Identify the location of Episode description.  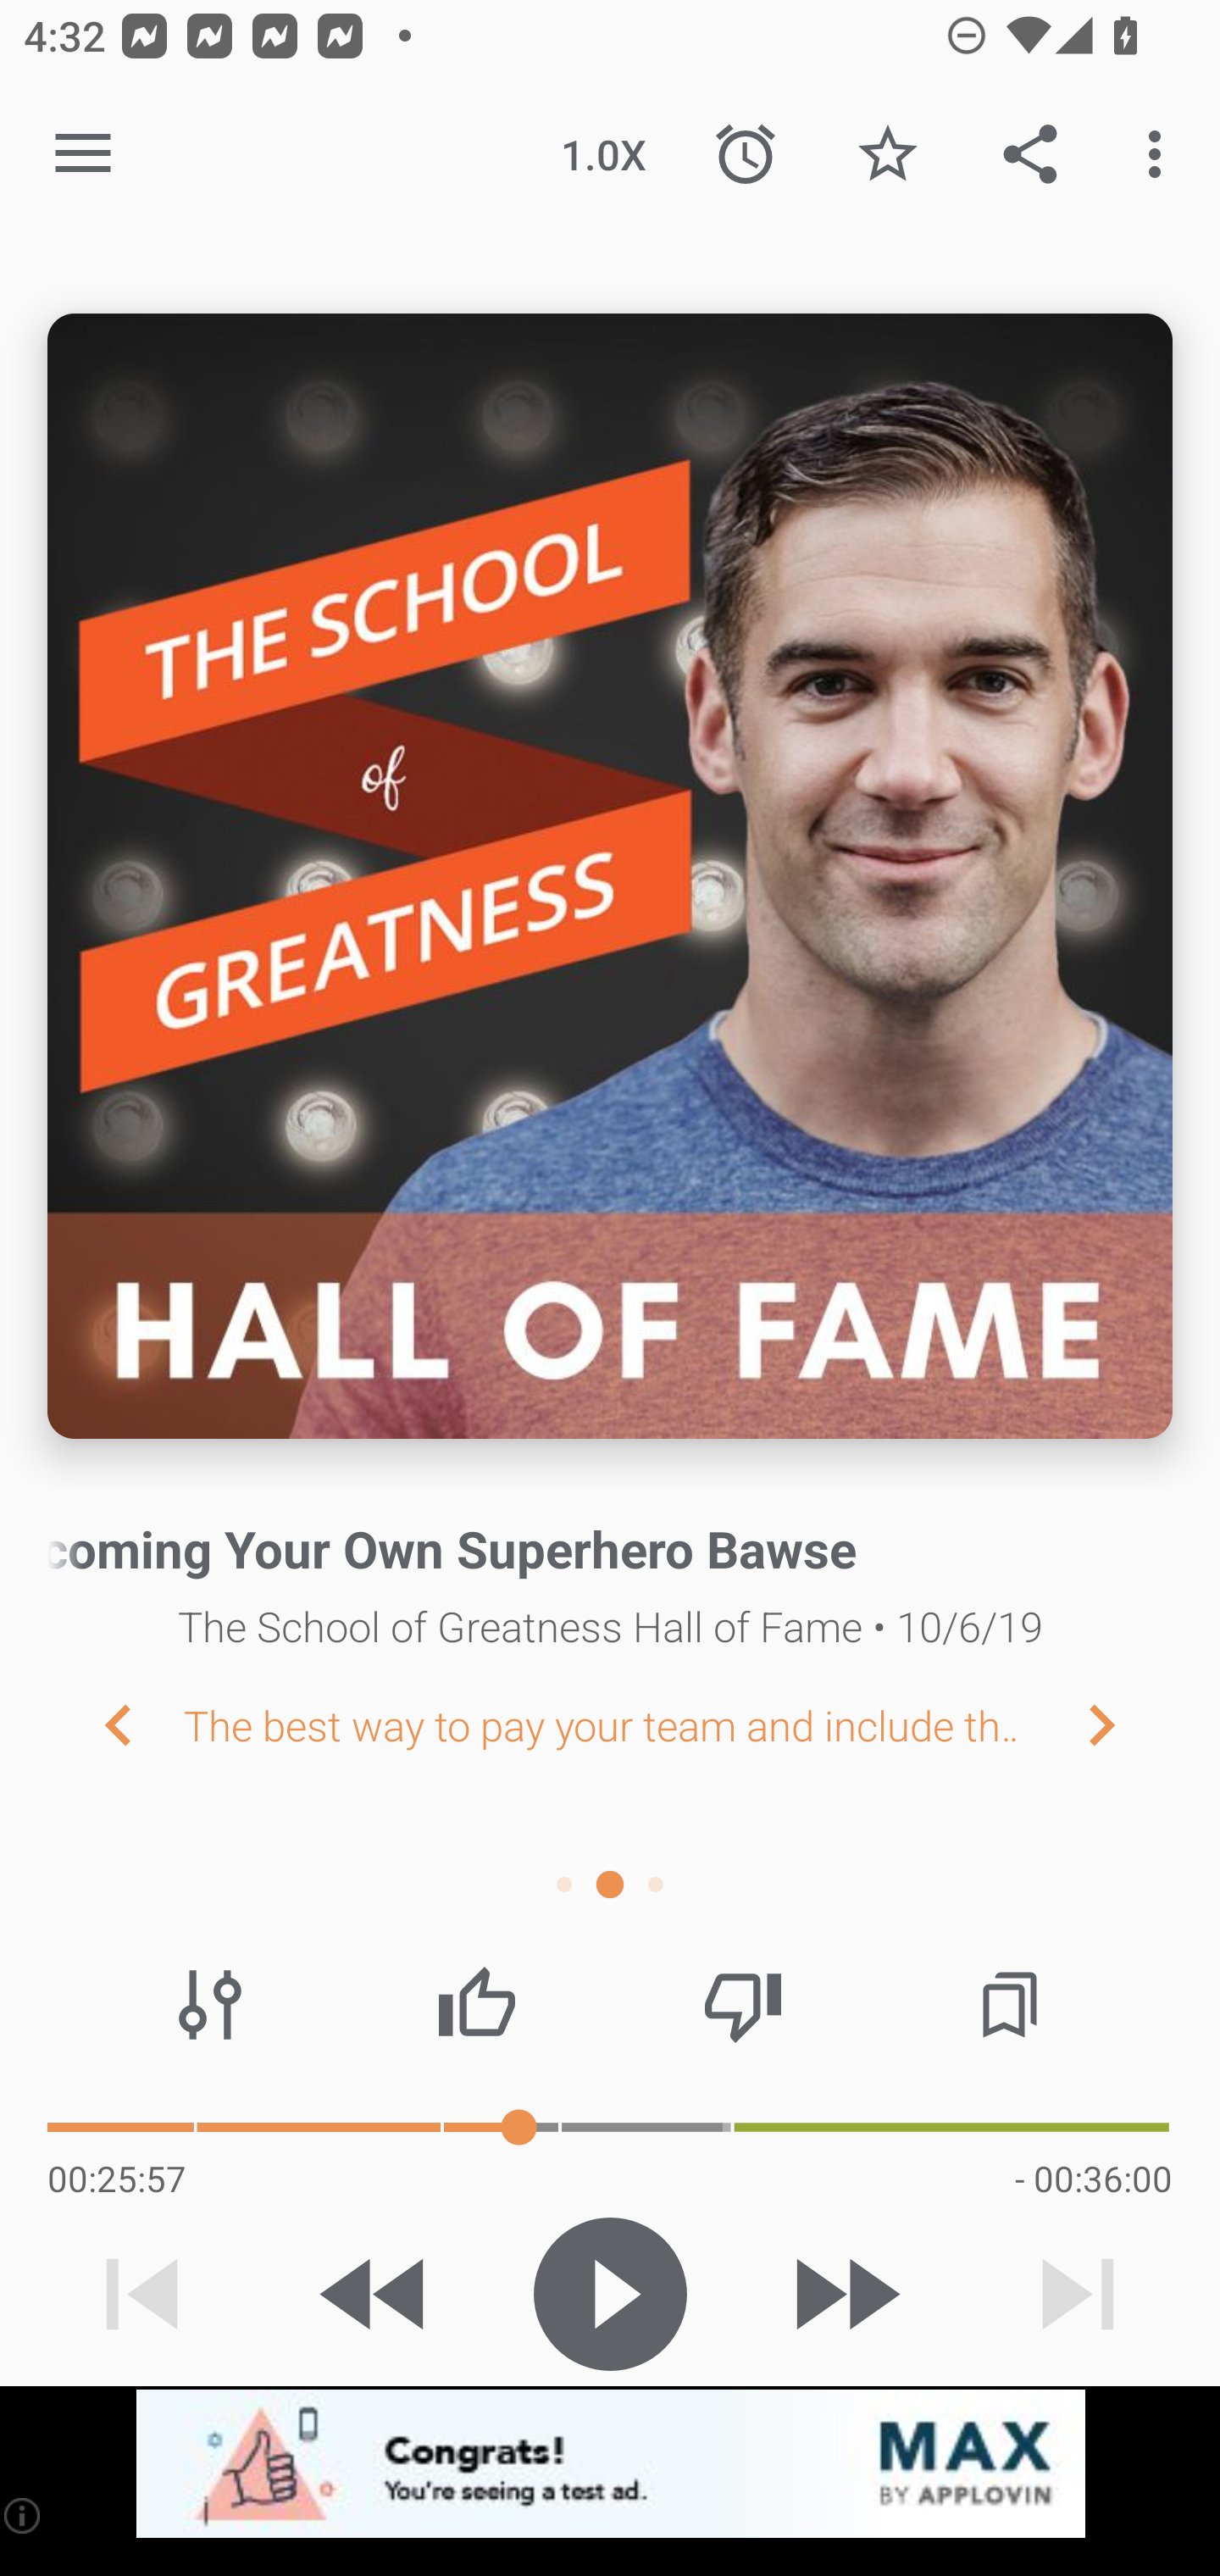
(610, 876).